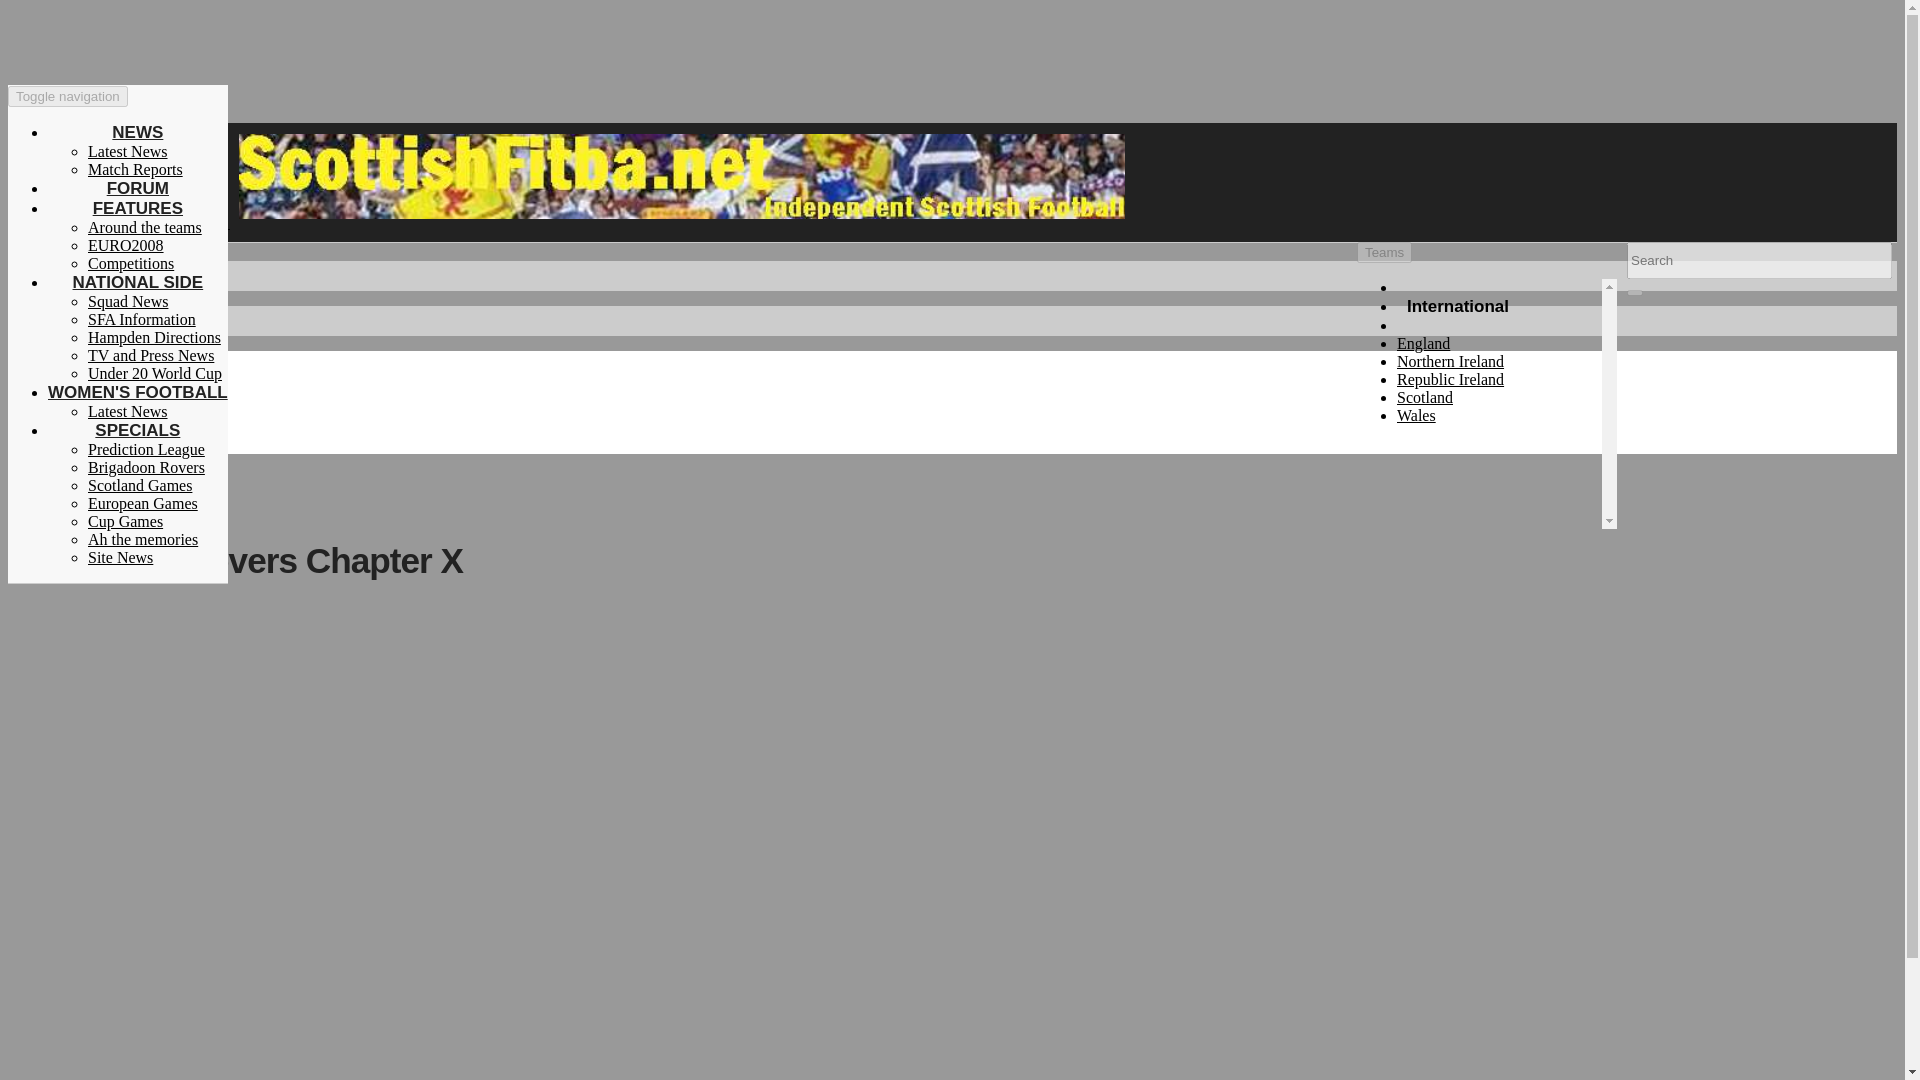 Image resolution: width=1920 pixels, height=1080 pixels. What do you see at coordinates (1425, 397) in the screenshot?
I see `Scotland` at bounding box center [1425, 397].